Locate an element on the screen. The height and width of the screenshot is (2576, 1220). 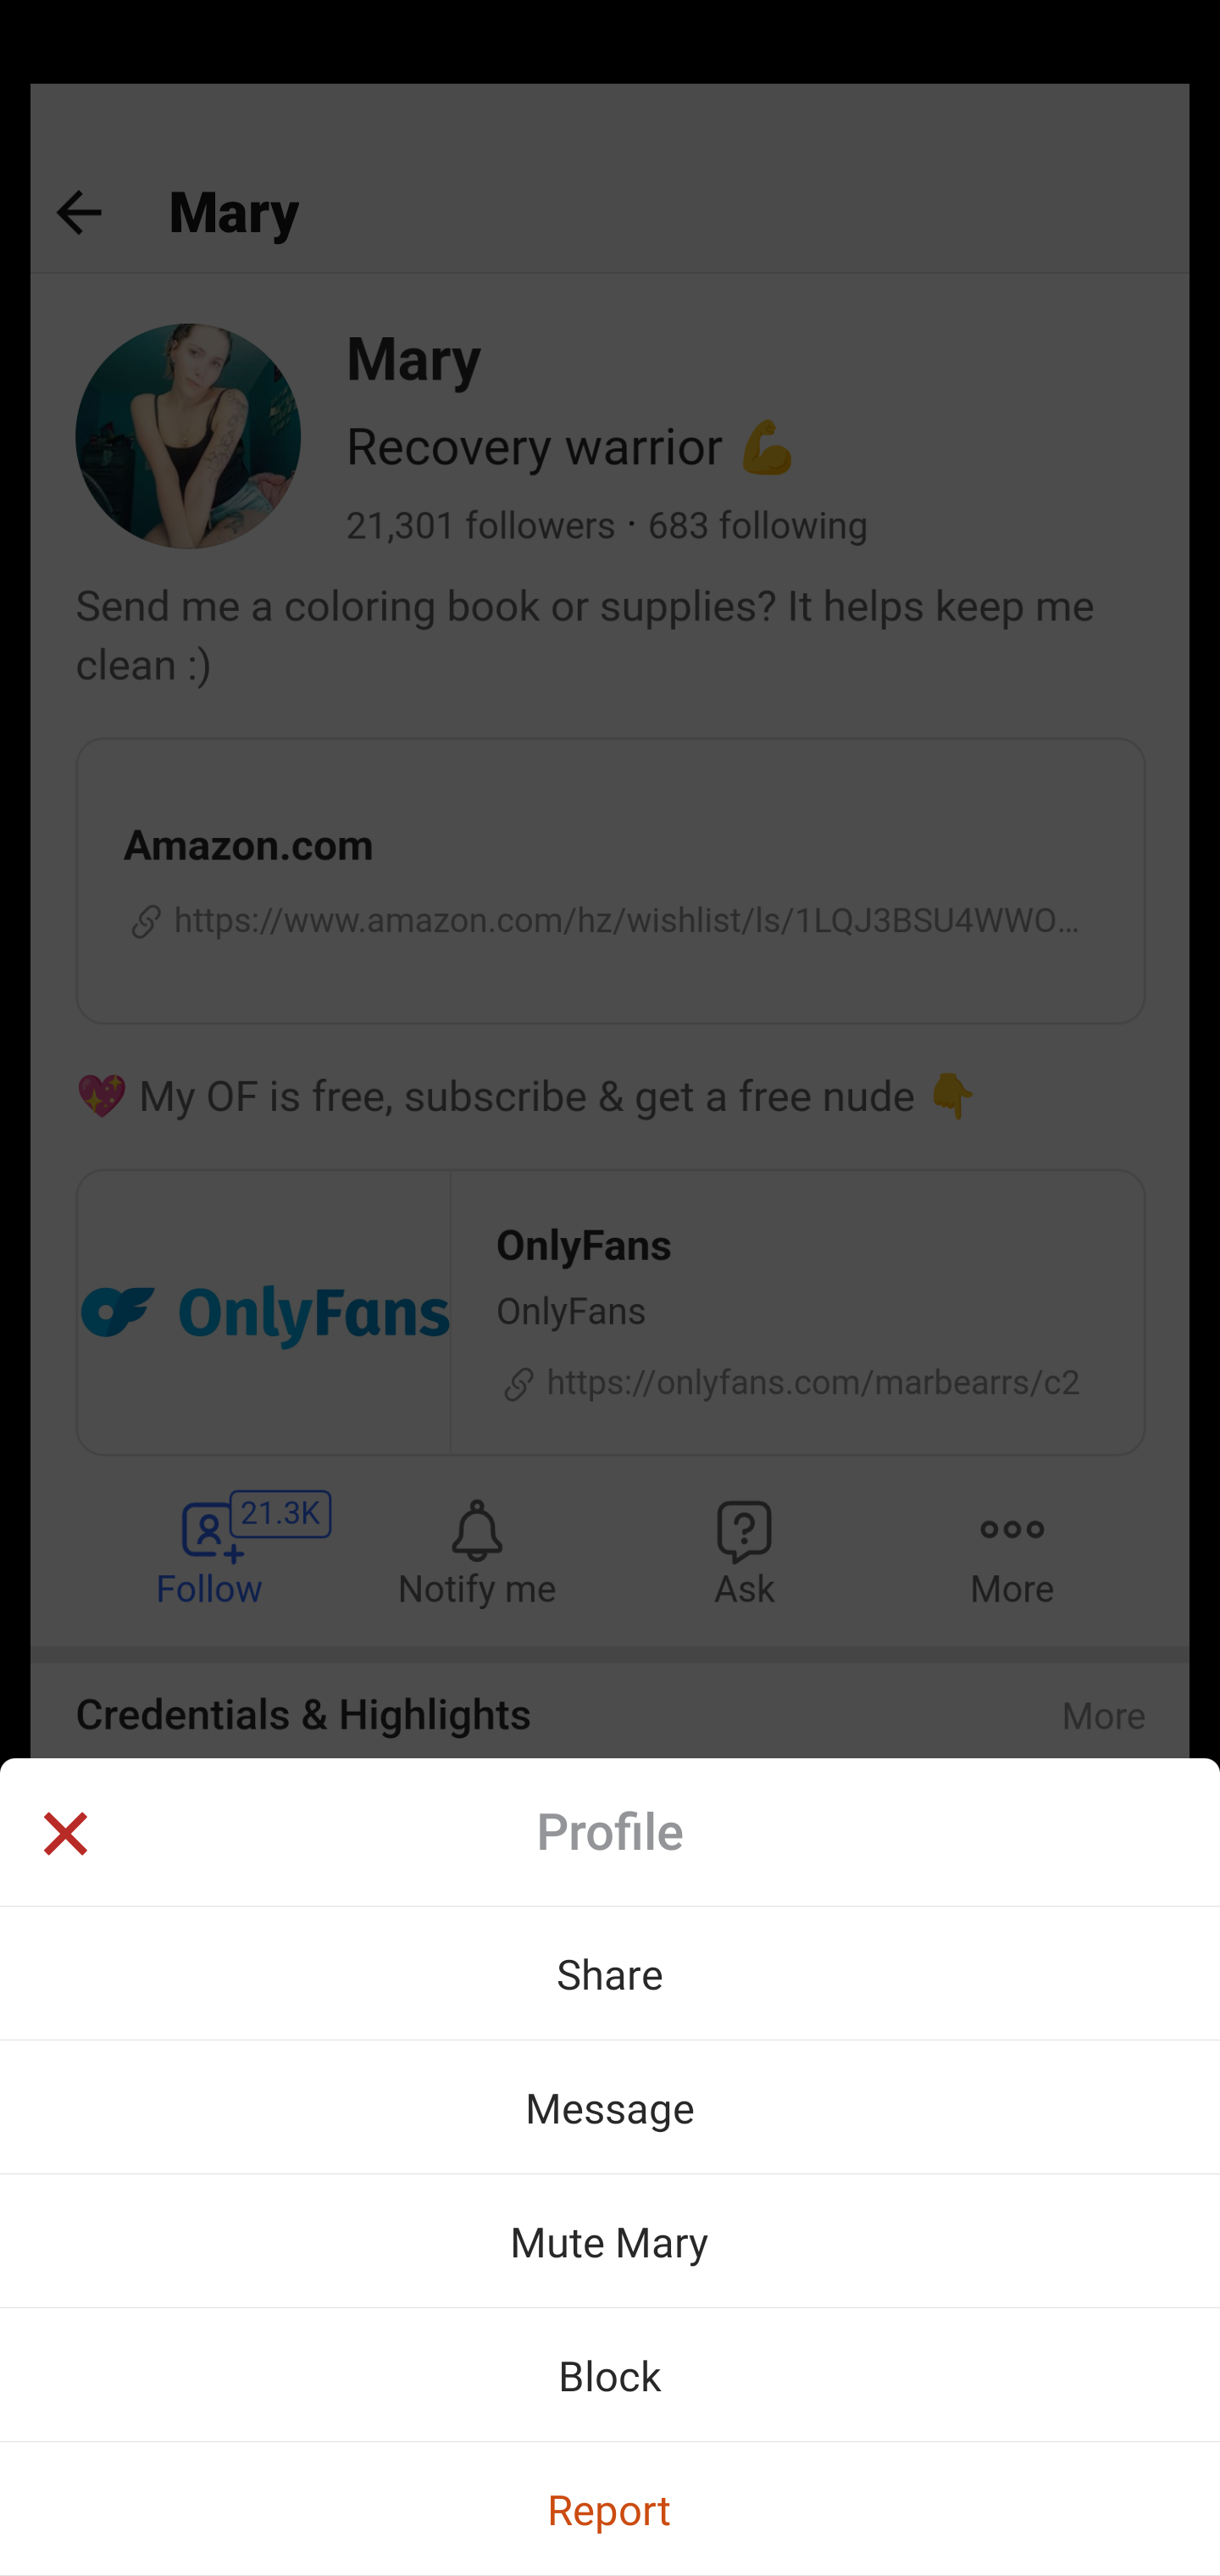
Report is located at coordinates (610, 2508).